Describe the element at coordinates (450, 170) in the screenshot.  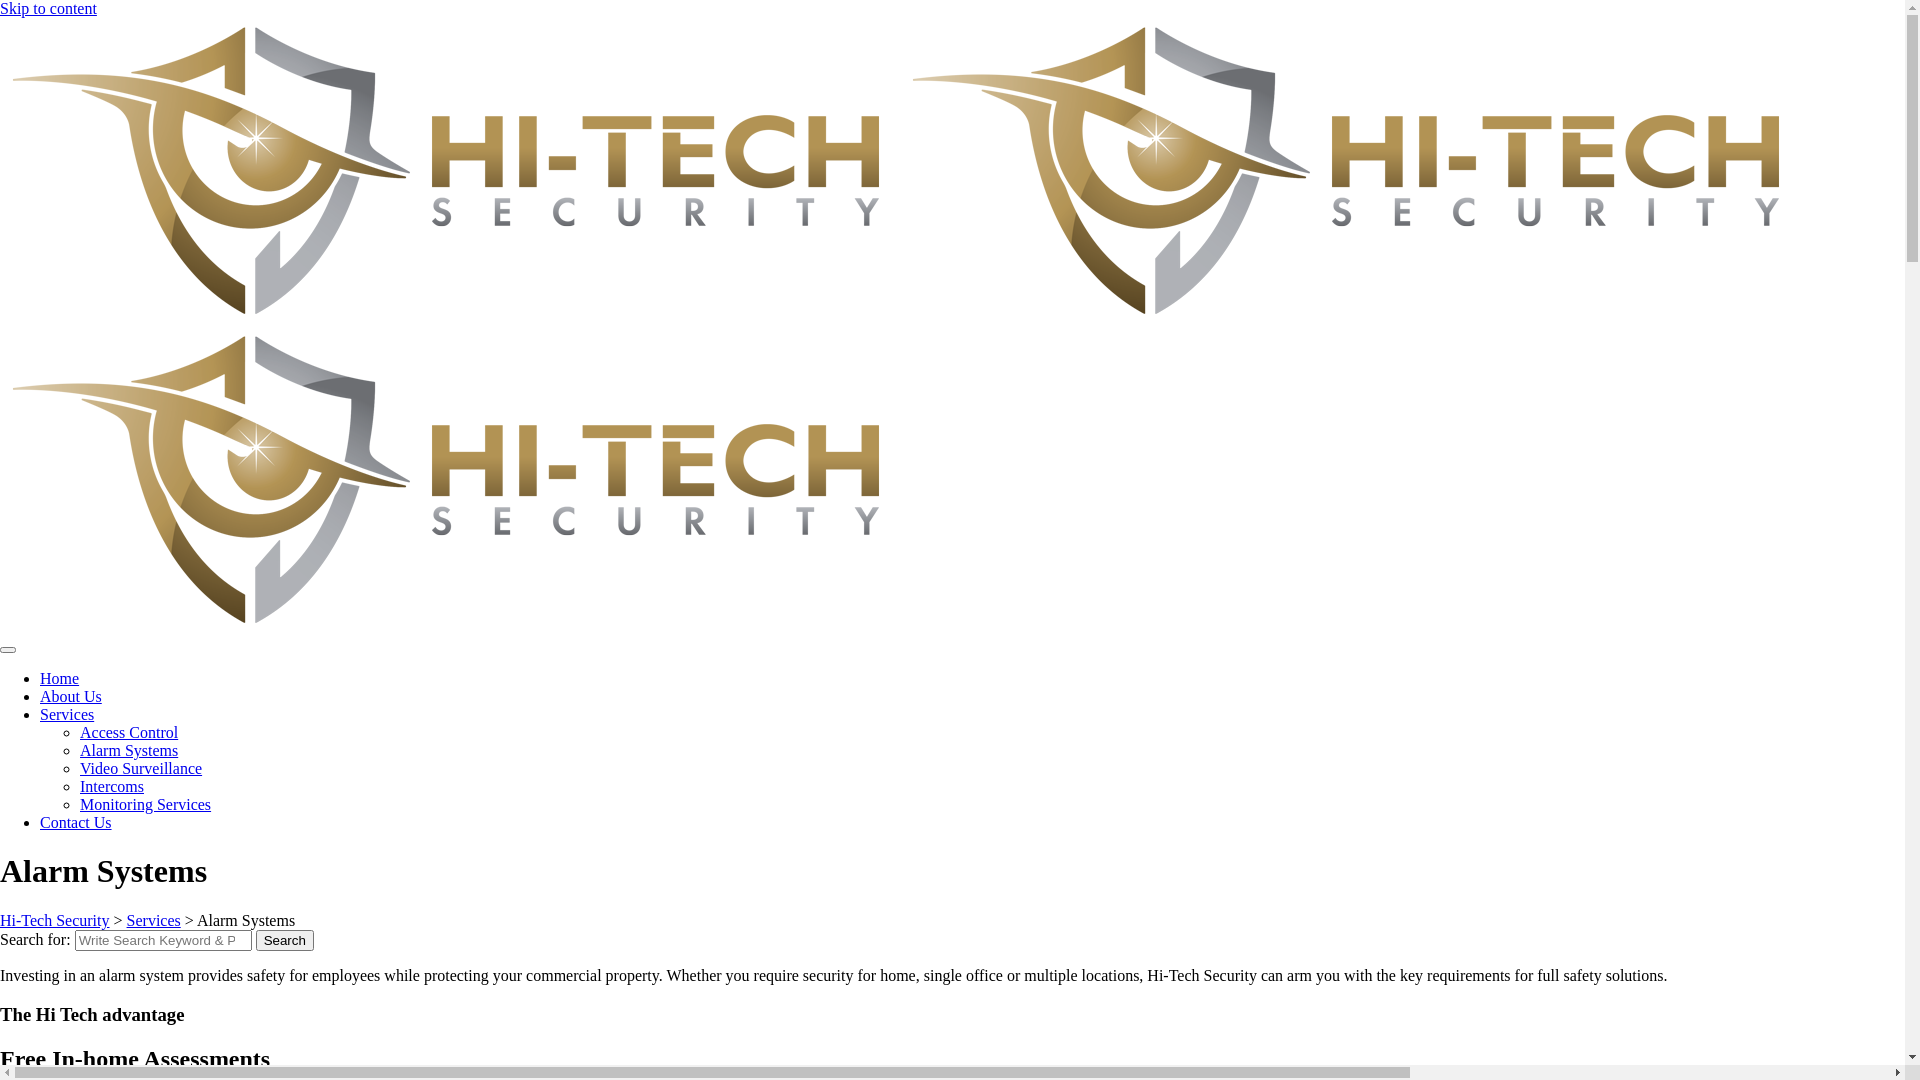
I see `Hi-Tech Security` at that location.